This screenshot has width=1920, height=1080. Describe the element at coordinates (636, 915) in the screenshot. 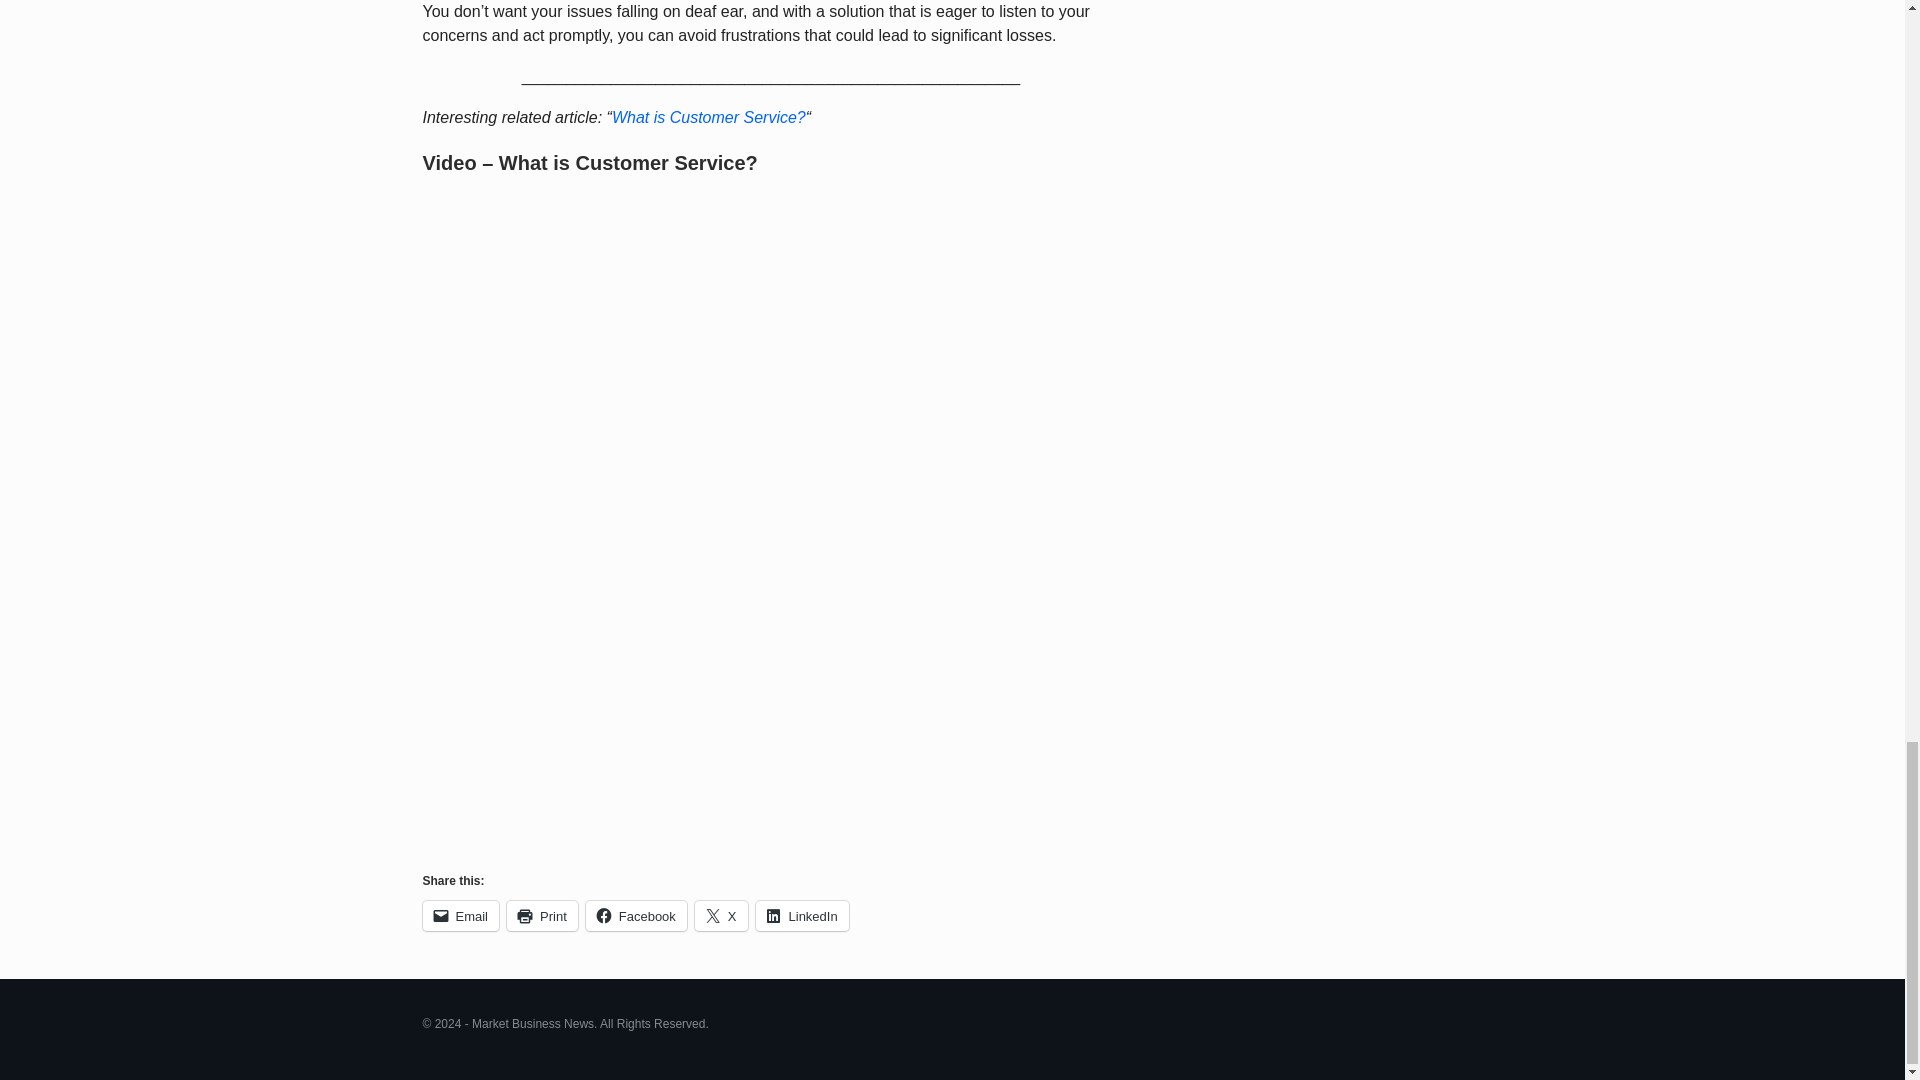

I see `Facebook` at that location.